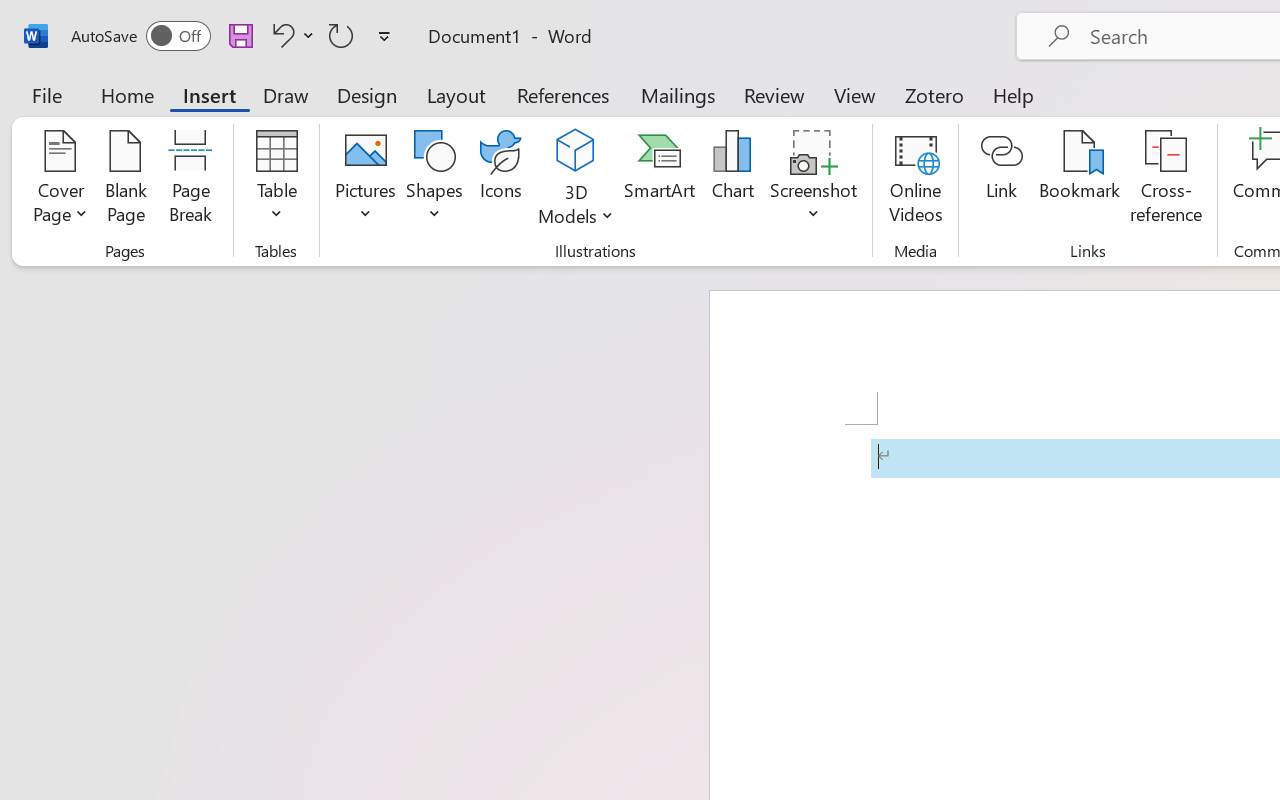 The image size is (1280, 800). What do you see at coordinates (341, 35) in the screenshot?
I see `Repeat Style` at bounding box center [341, 35].